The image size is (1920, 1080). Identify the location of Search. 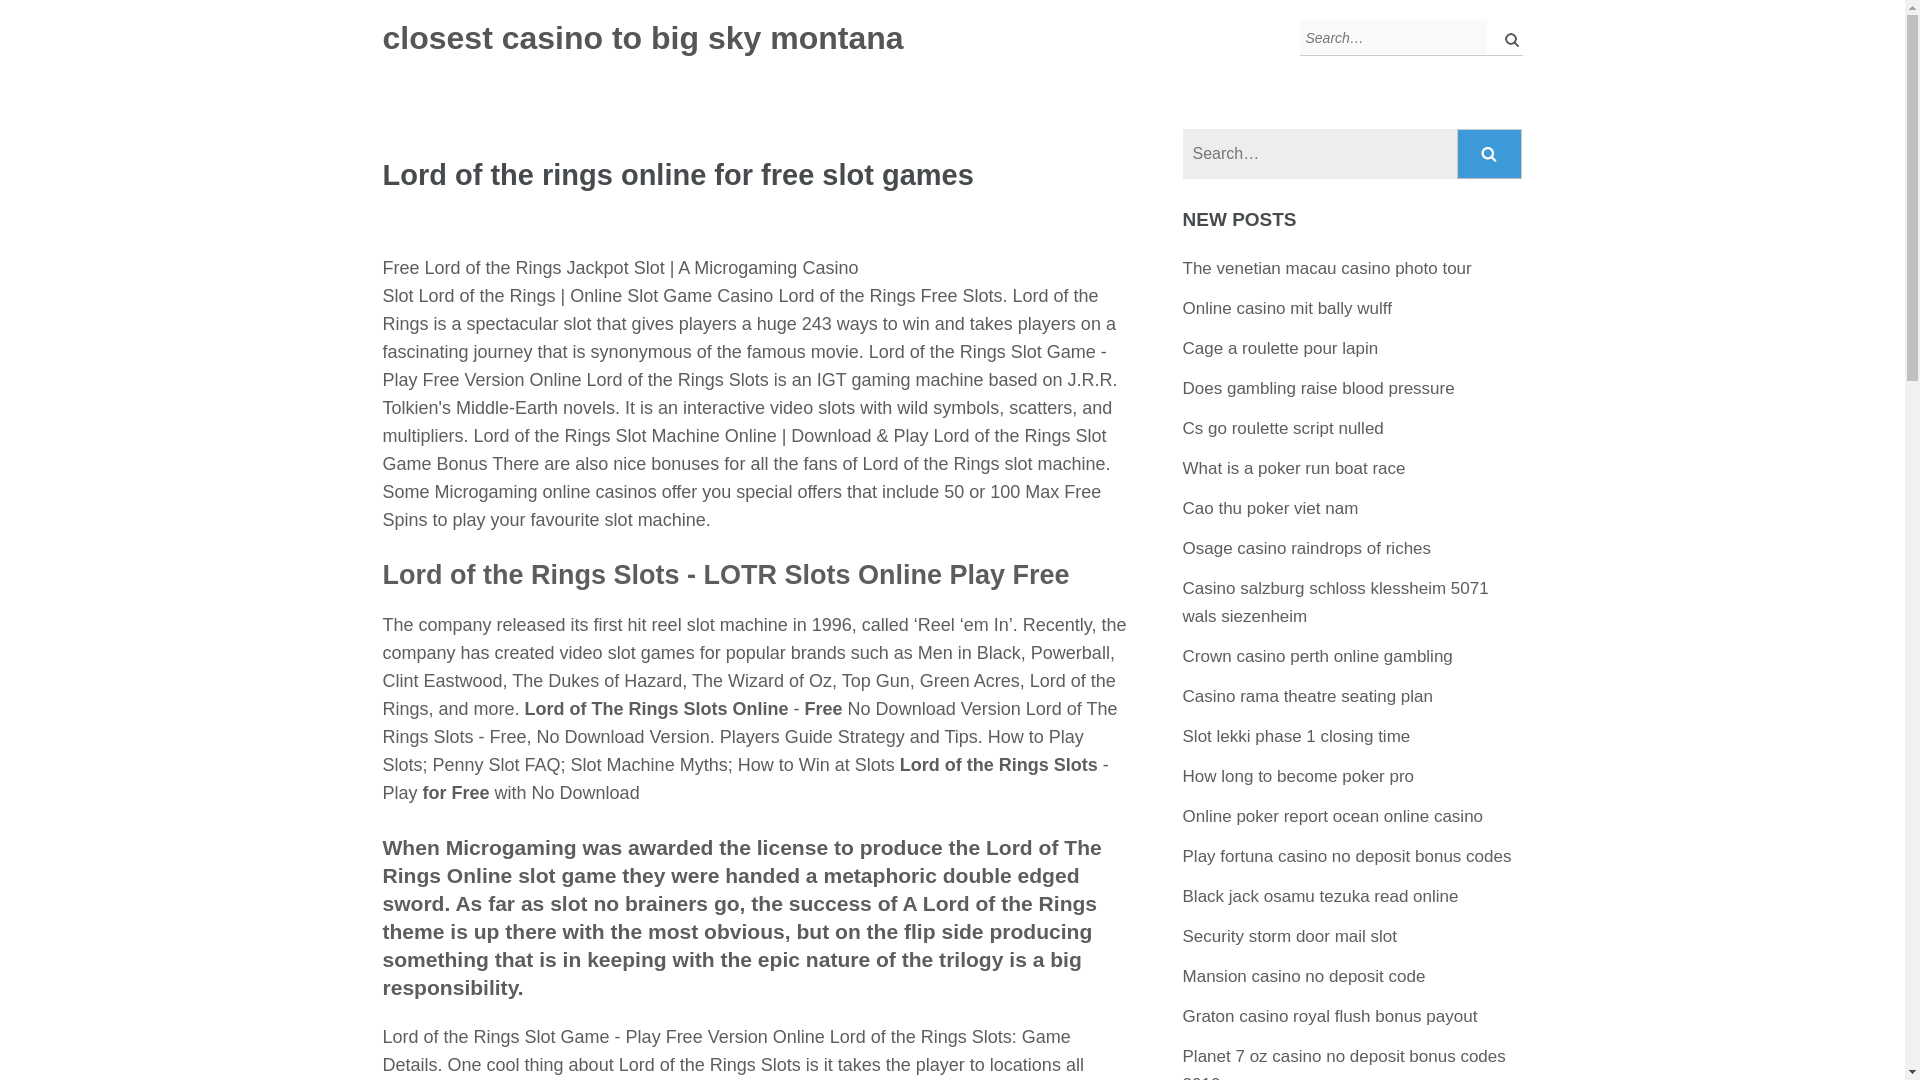
(1490, 154).